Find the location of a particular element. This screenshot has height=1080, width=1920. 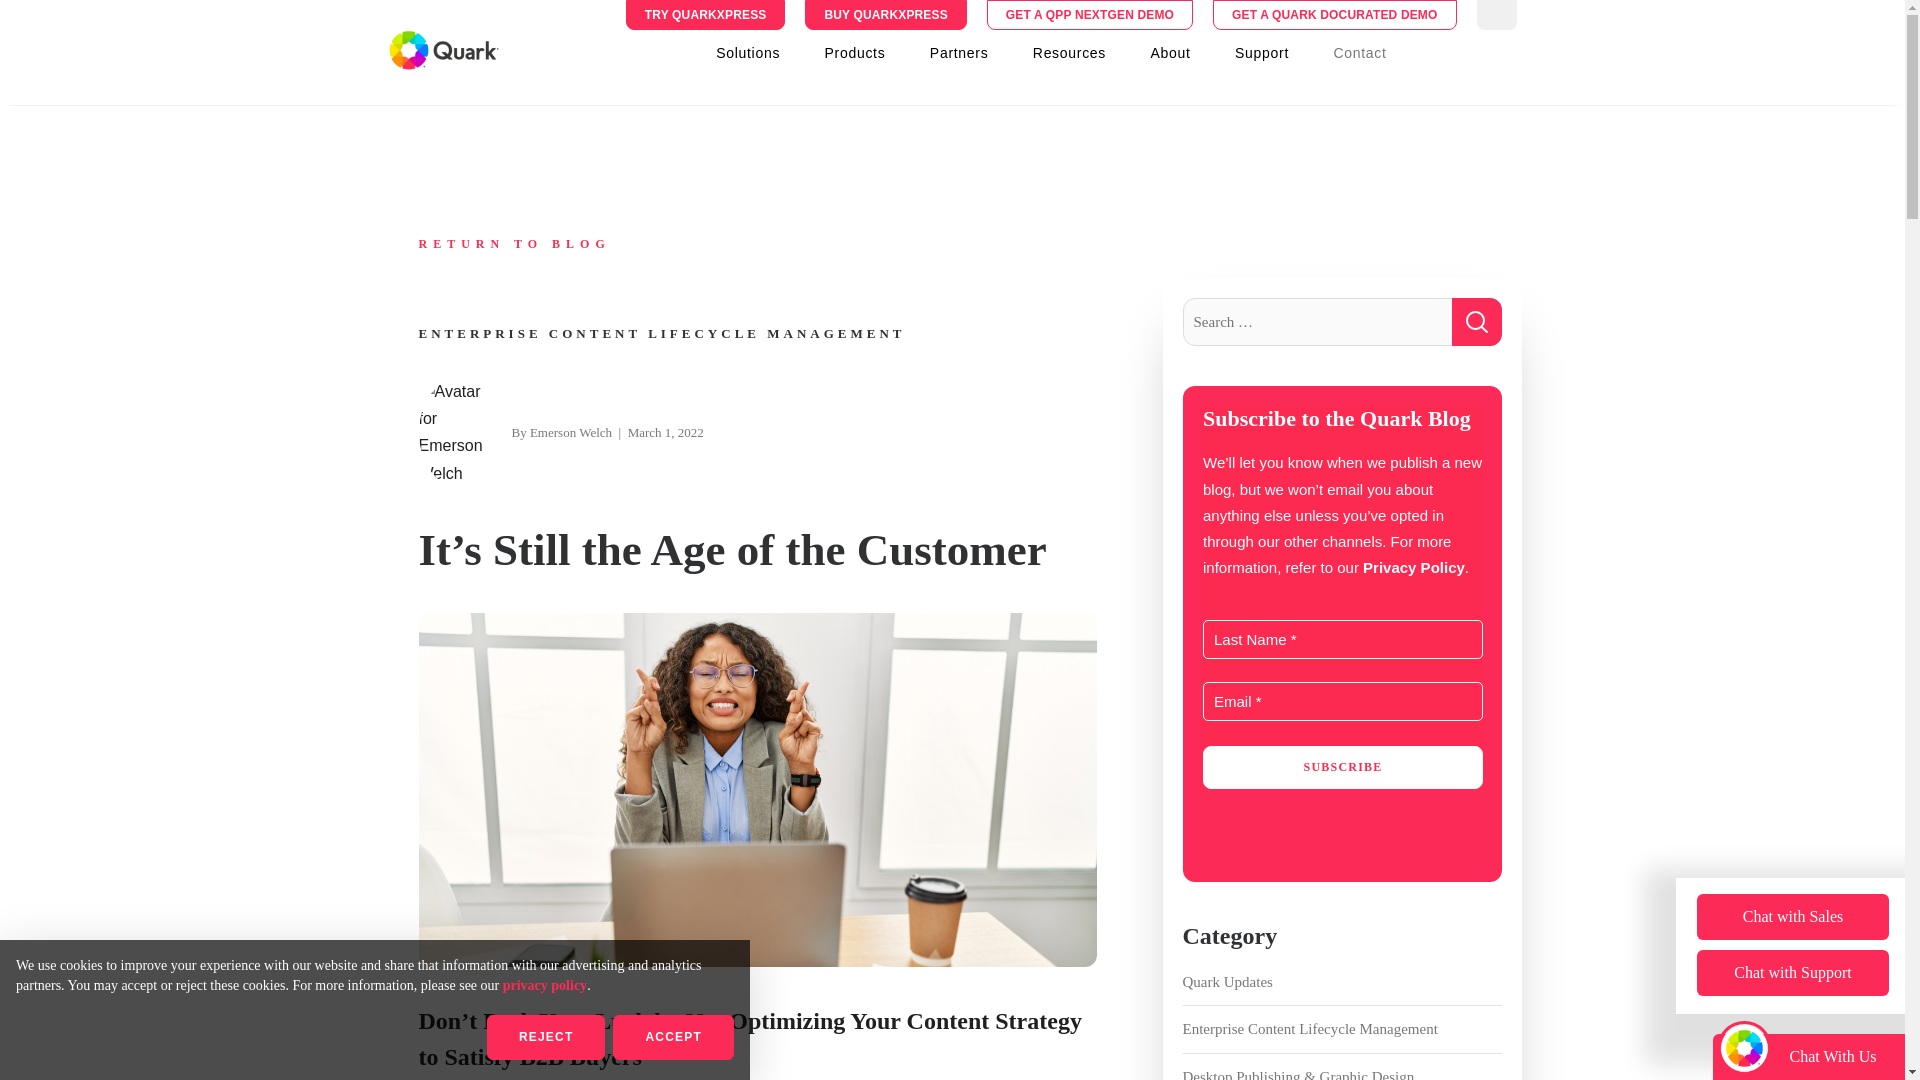

Resources   is located at coordinates (1069, 52).